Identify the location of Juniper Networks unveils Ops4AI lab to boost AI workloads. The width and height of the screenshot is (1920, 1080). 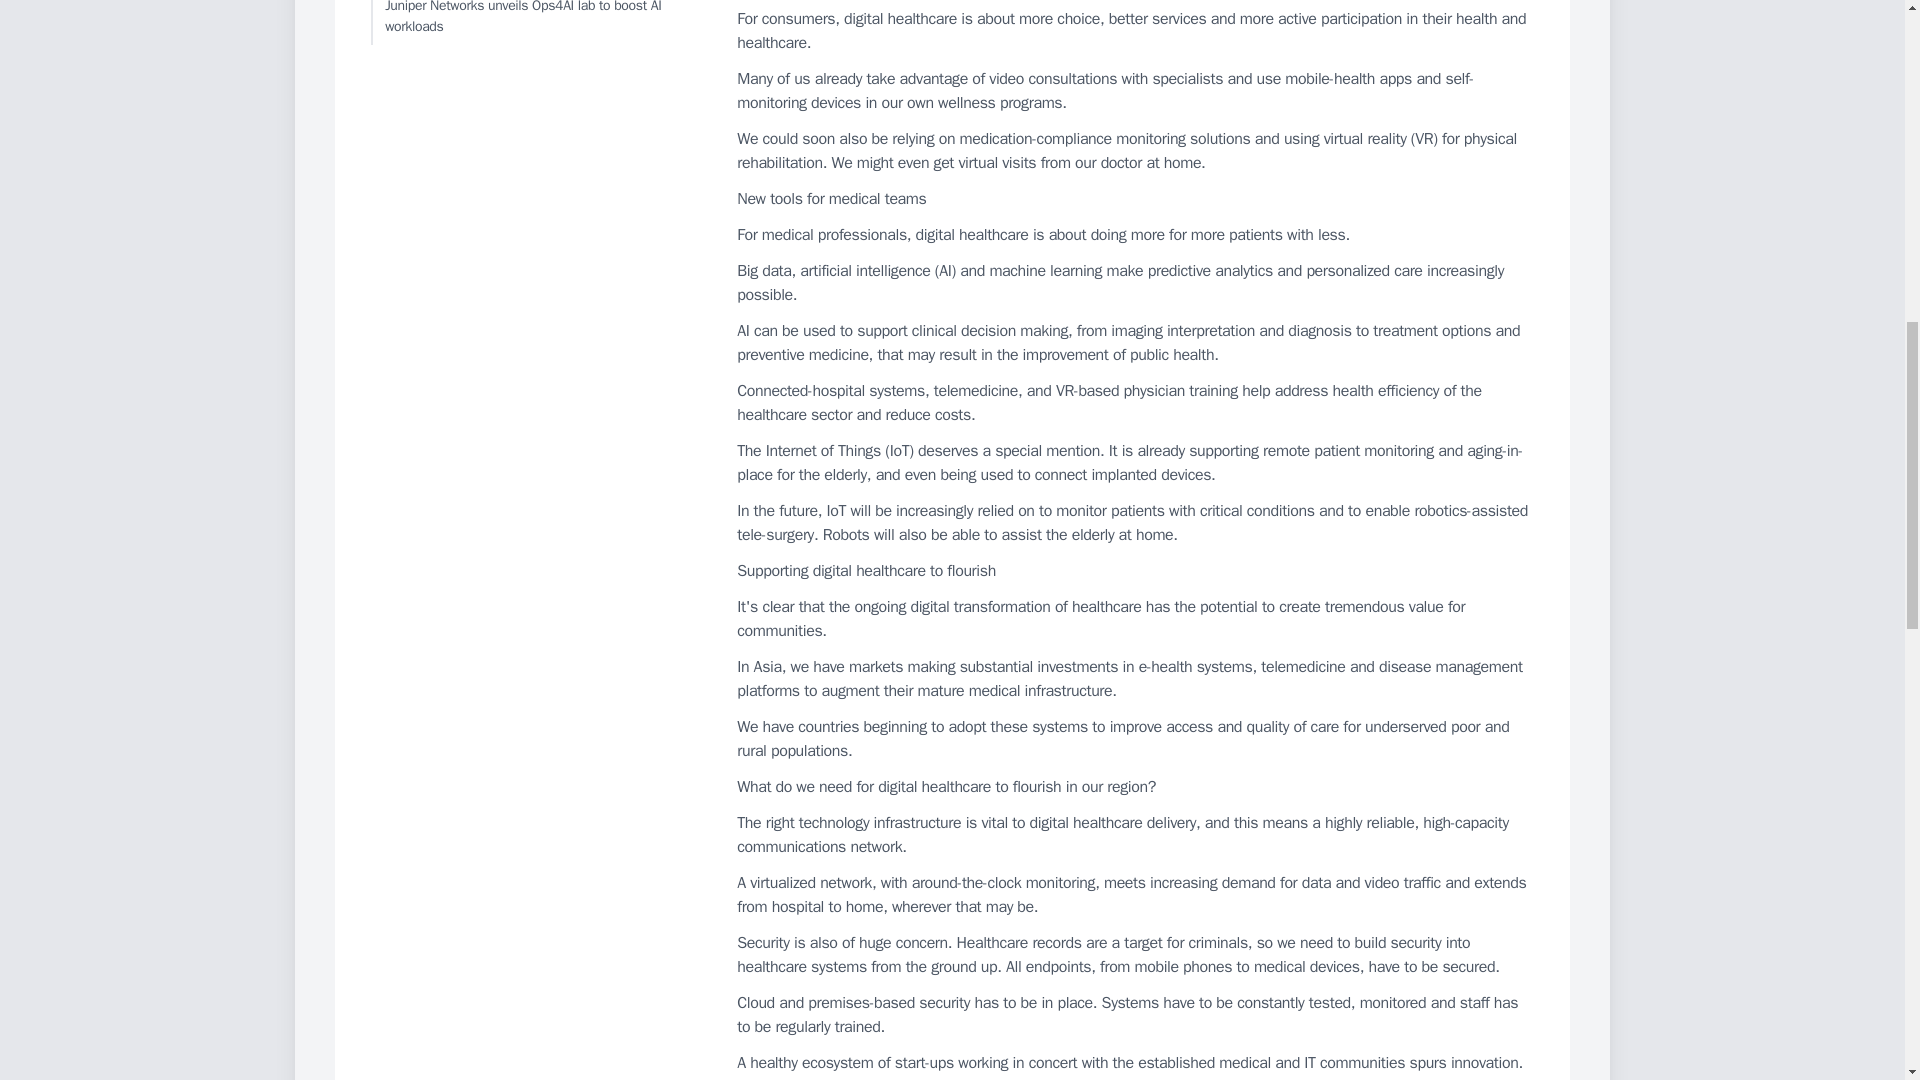
(535, 22).